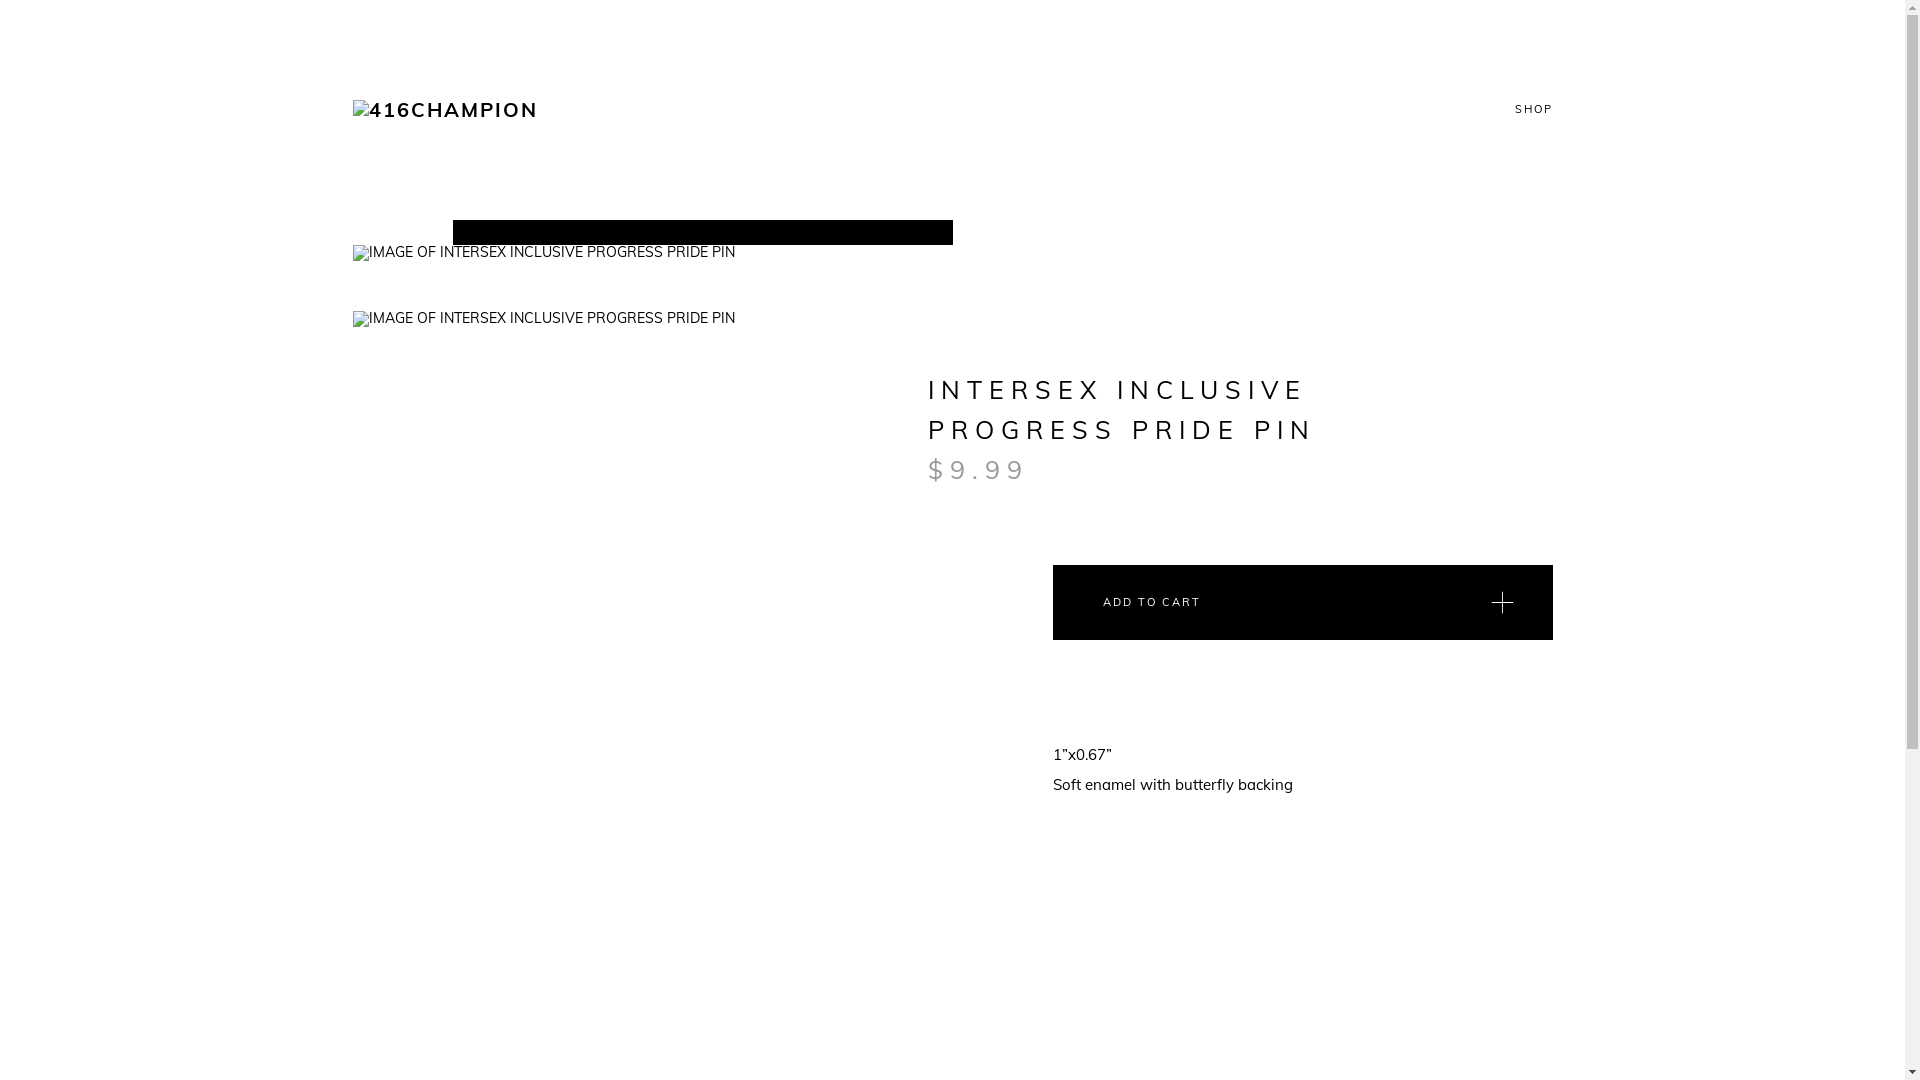 The width and height of the screenshot is (1920, 1080). Describe the element at coordinates (444, 110) in the screenshot. I see `416CHAMPION` at that location.